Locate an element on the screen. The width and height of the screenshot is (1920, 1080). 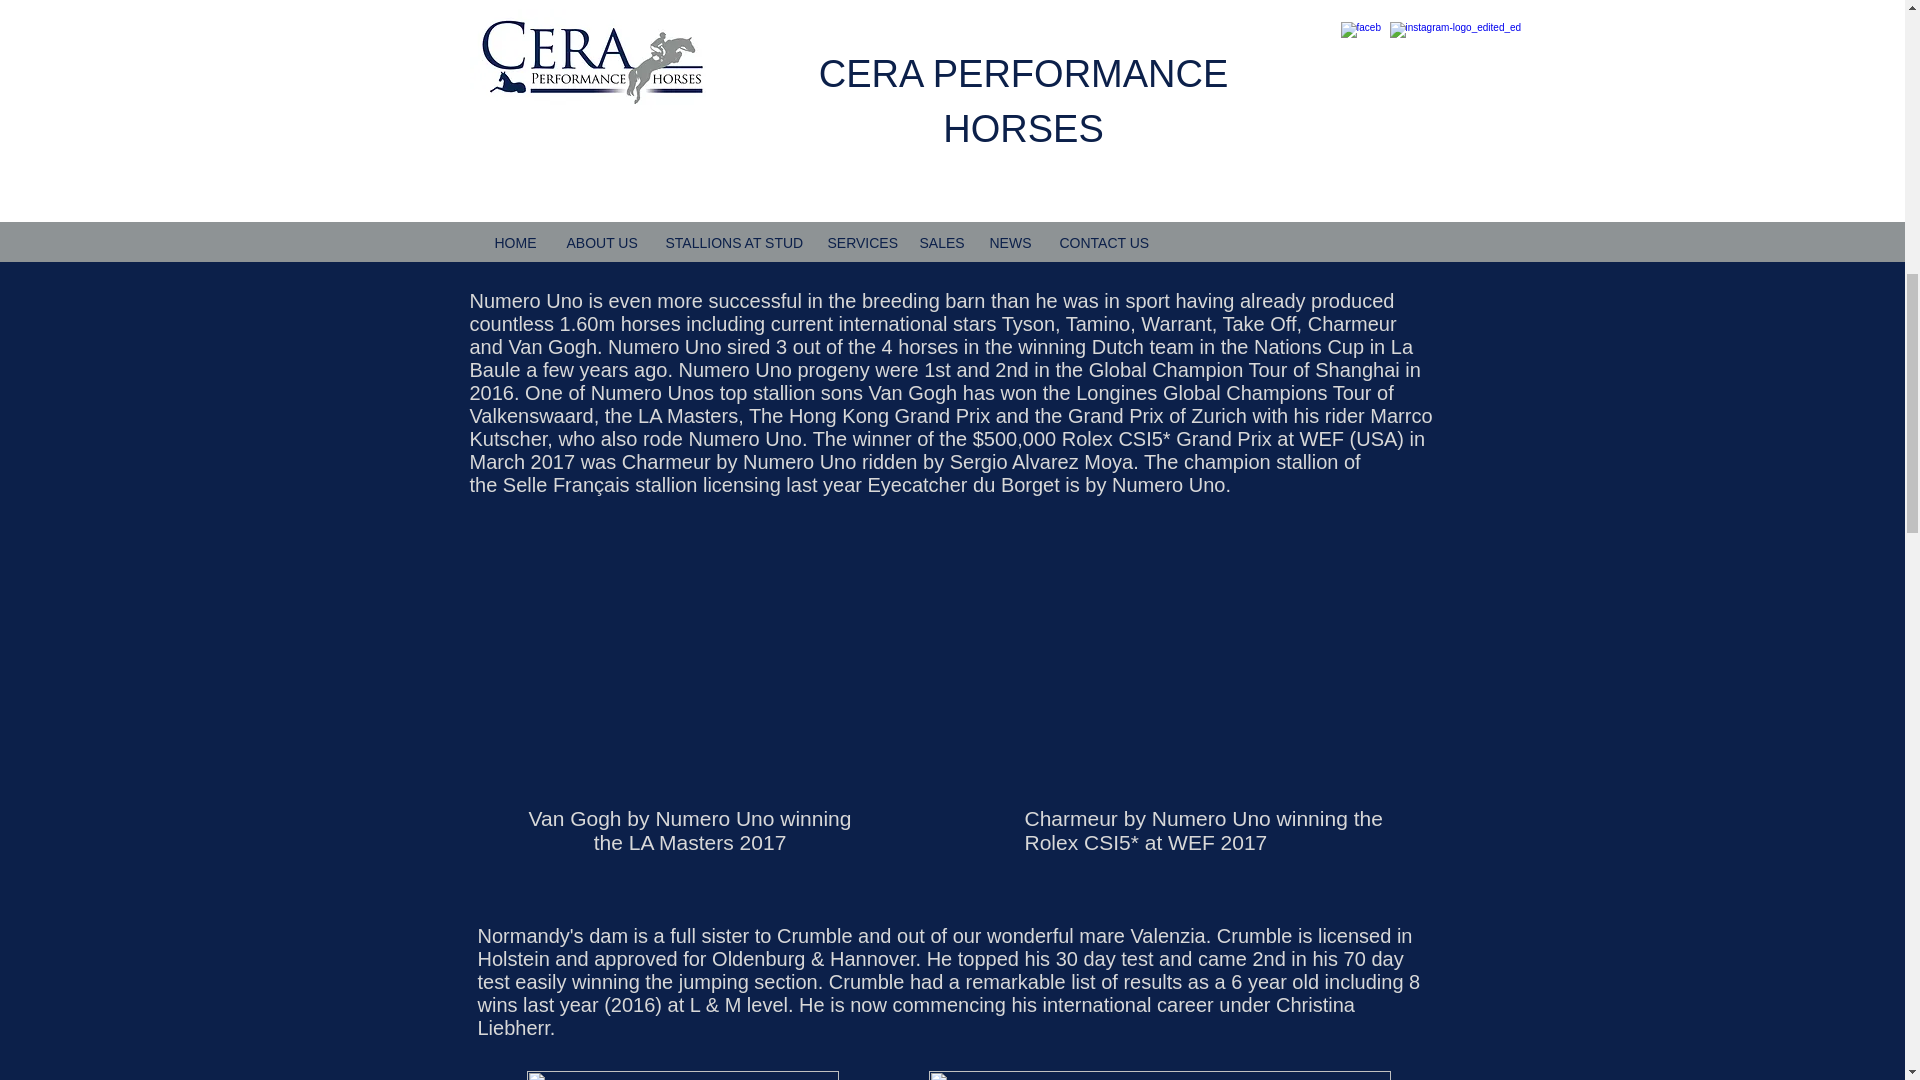
External YouTube is located at coordinates (702, 668).